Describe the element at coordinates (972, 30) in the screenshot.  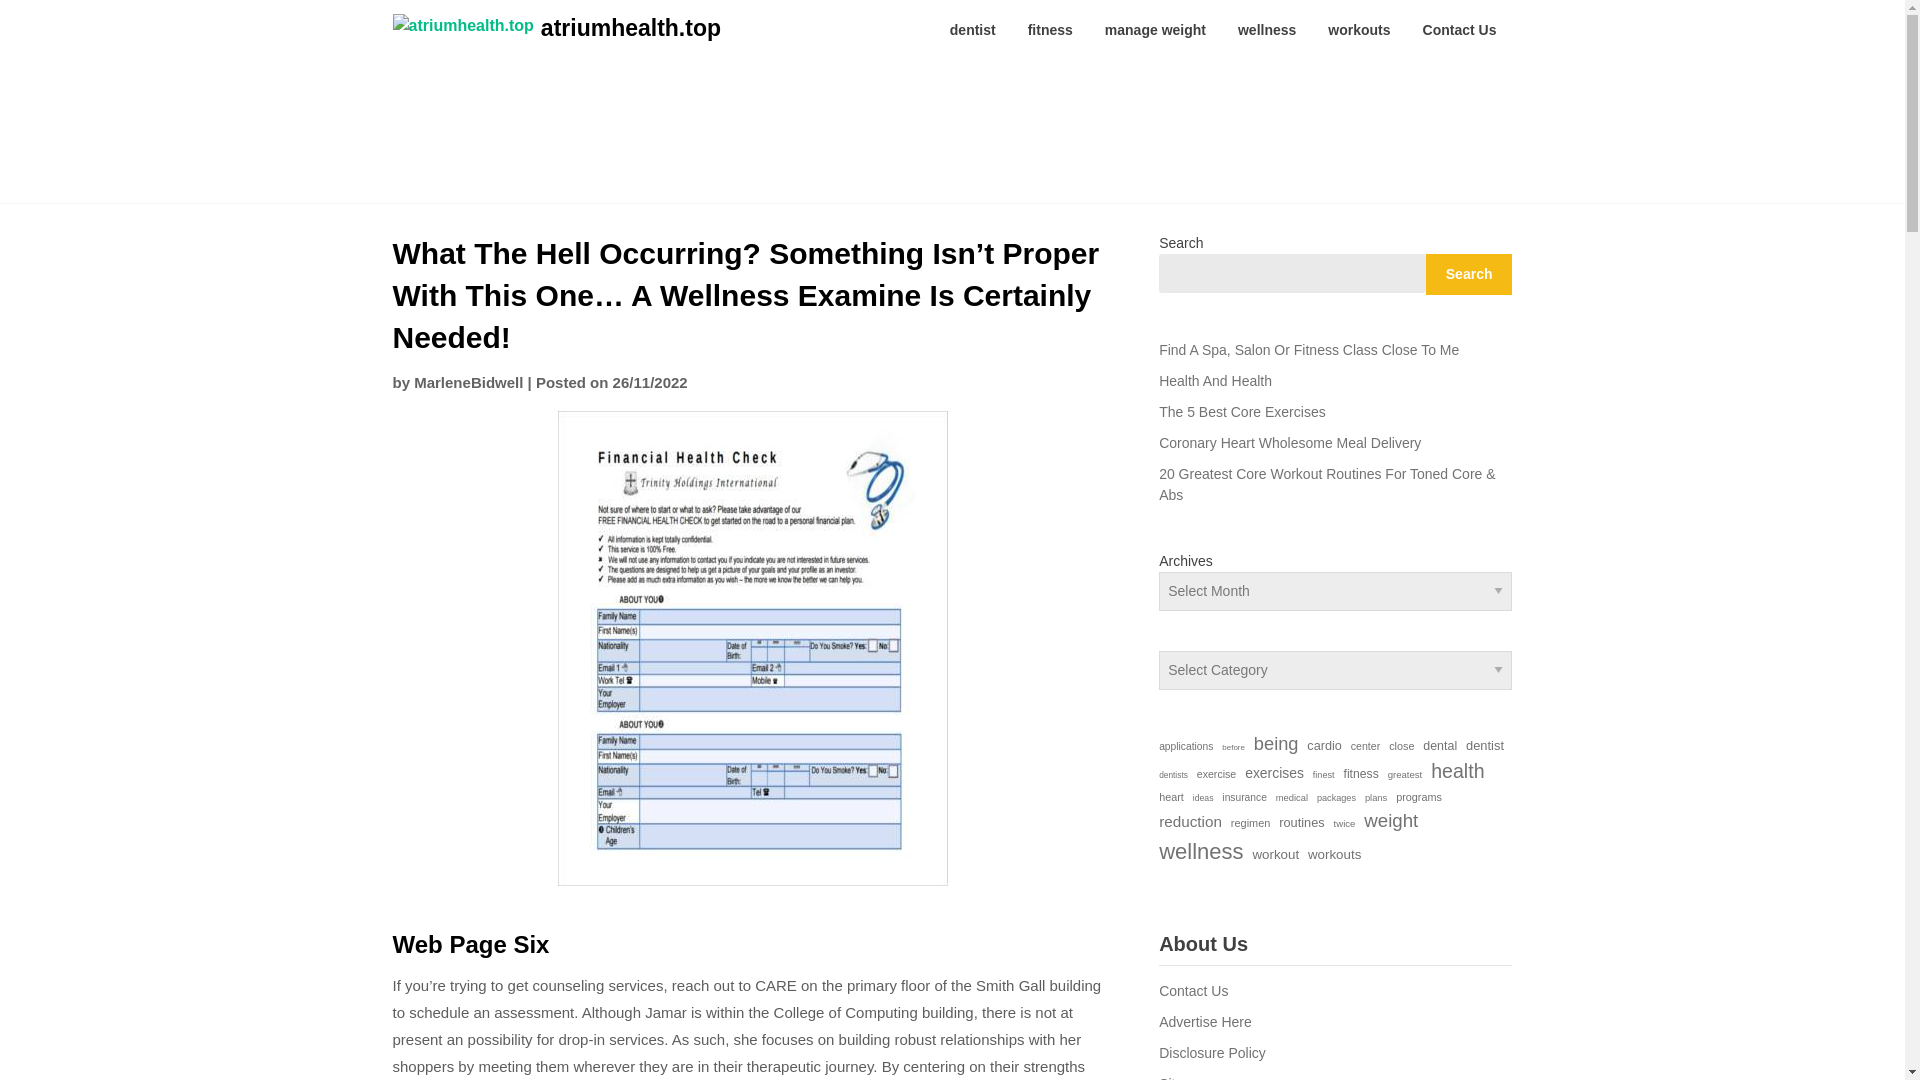
I see `dentist` at that location.